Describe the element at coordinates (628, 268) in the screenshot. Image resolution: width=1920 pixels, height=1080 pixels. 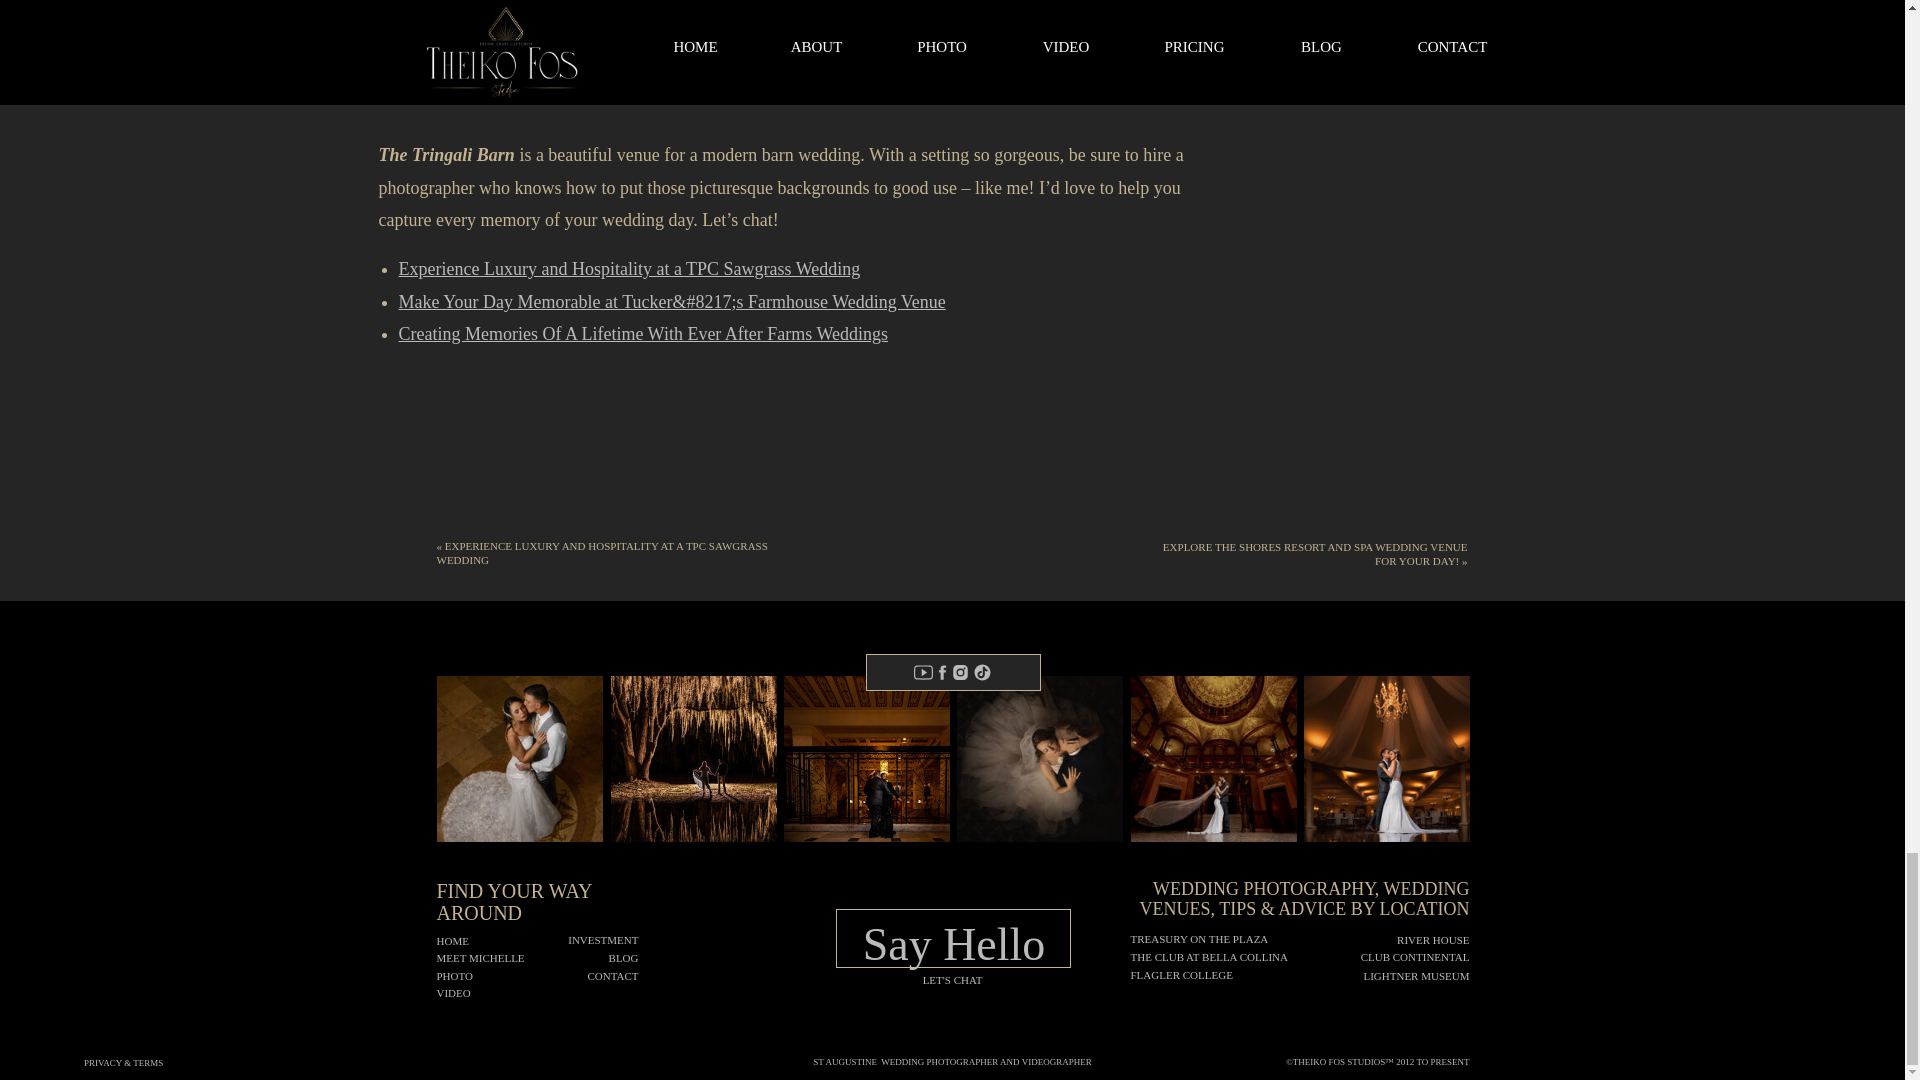
I see `Experience Luxury and Hospitality at a TPC Sawgrass Wedding` at that location.